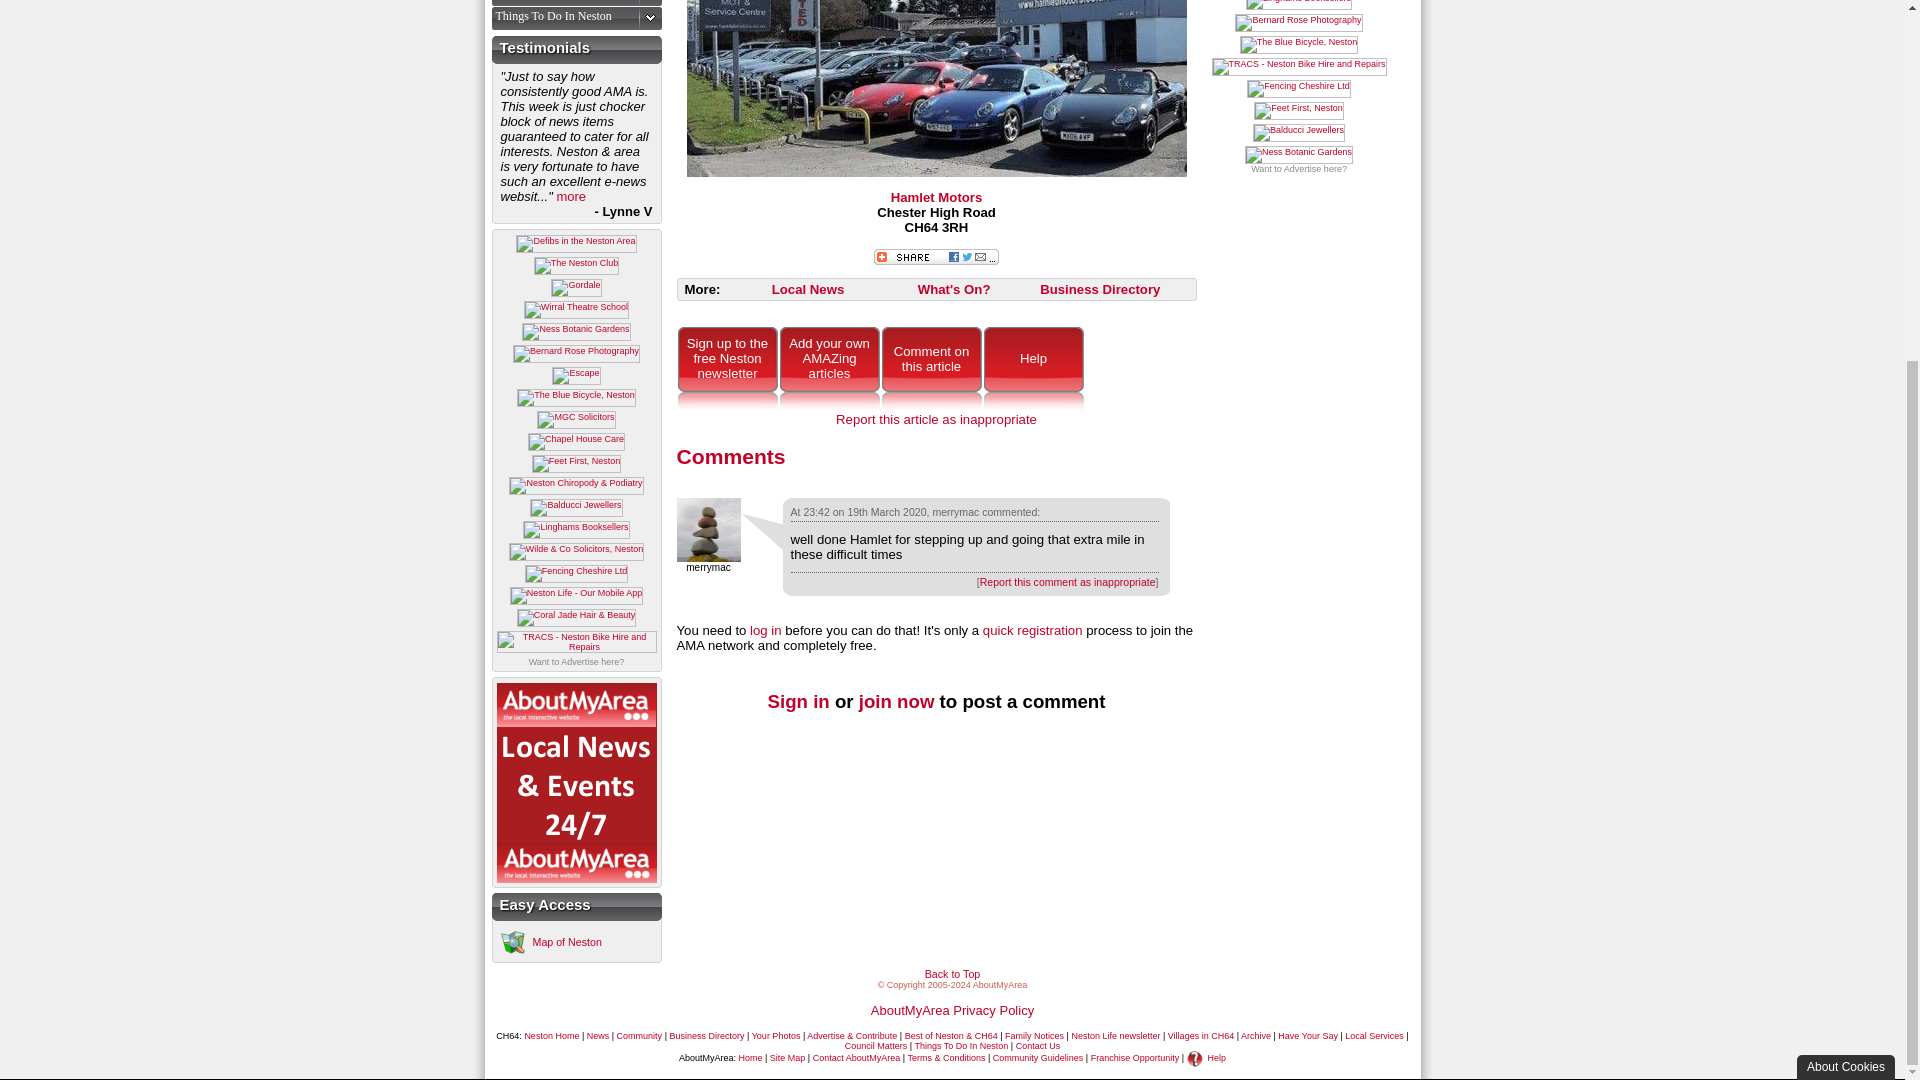 The height and width of the screenshot is (1080, 1920). What do you see at coordinates (576, 596) in the screenshot?
I see `Neston Life - Our Mobile App` at bounding box center [576, 596].